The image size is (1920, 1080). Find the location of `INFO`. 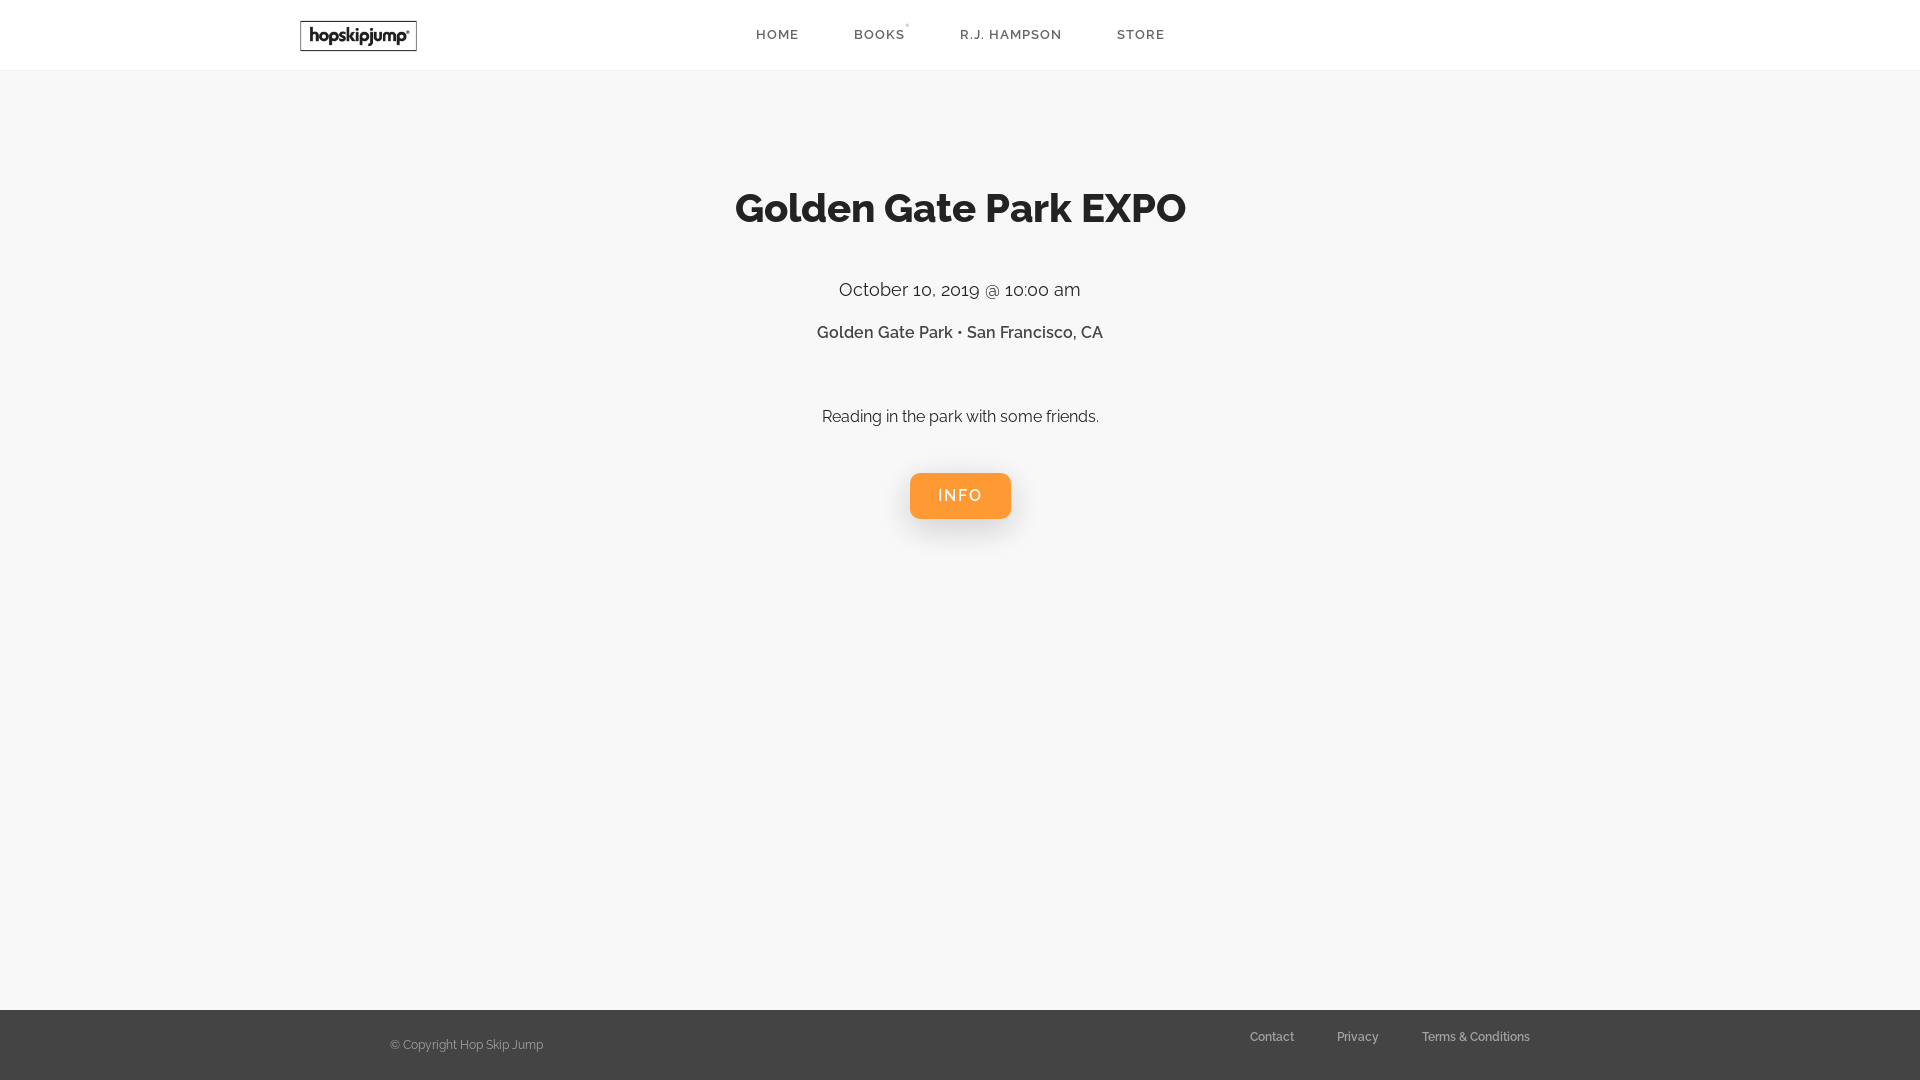

INFO is located at coordinates (960, 496).